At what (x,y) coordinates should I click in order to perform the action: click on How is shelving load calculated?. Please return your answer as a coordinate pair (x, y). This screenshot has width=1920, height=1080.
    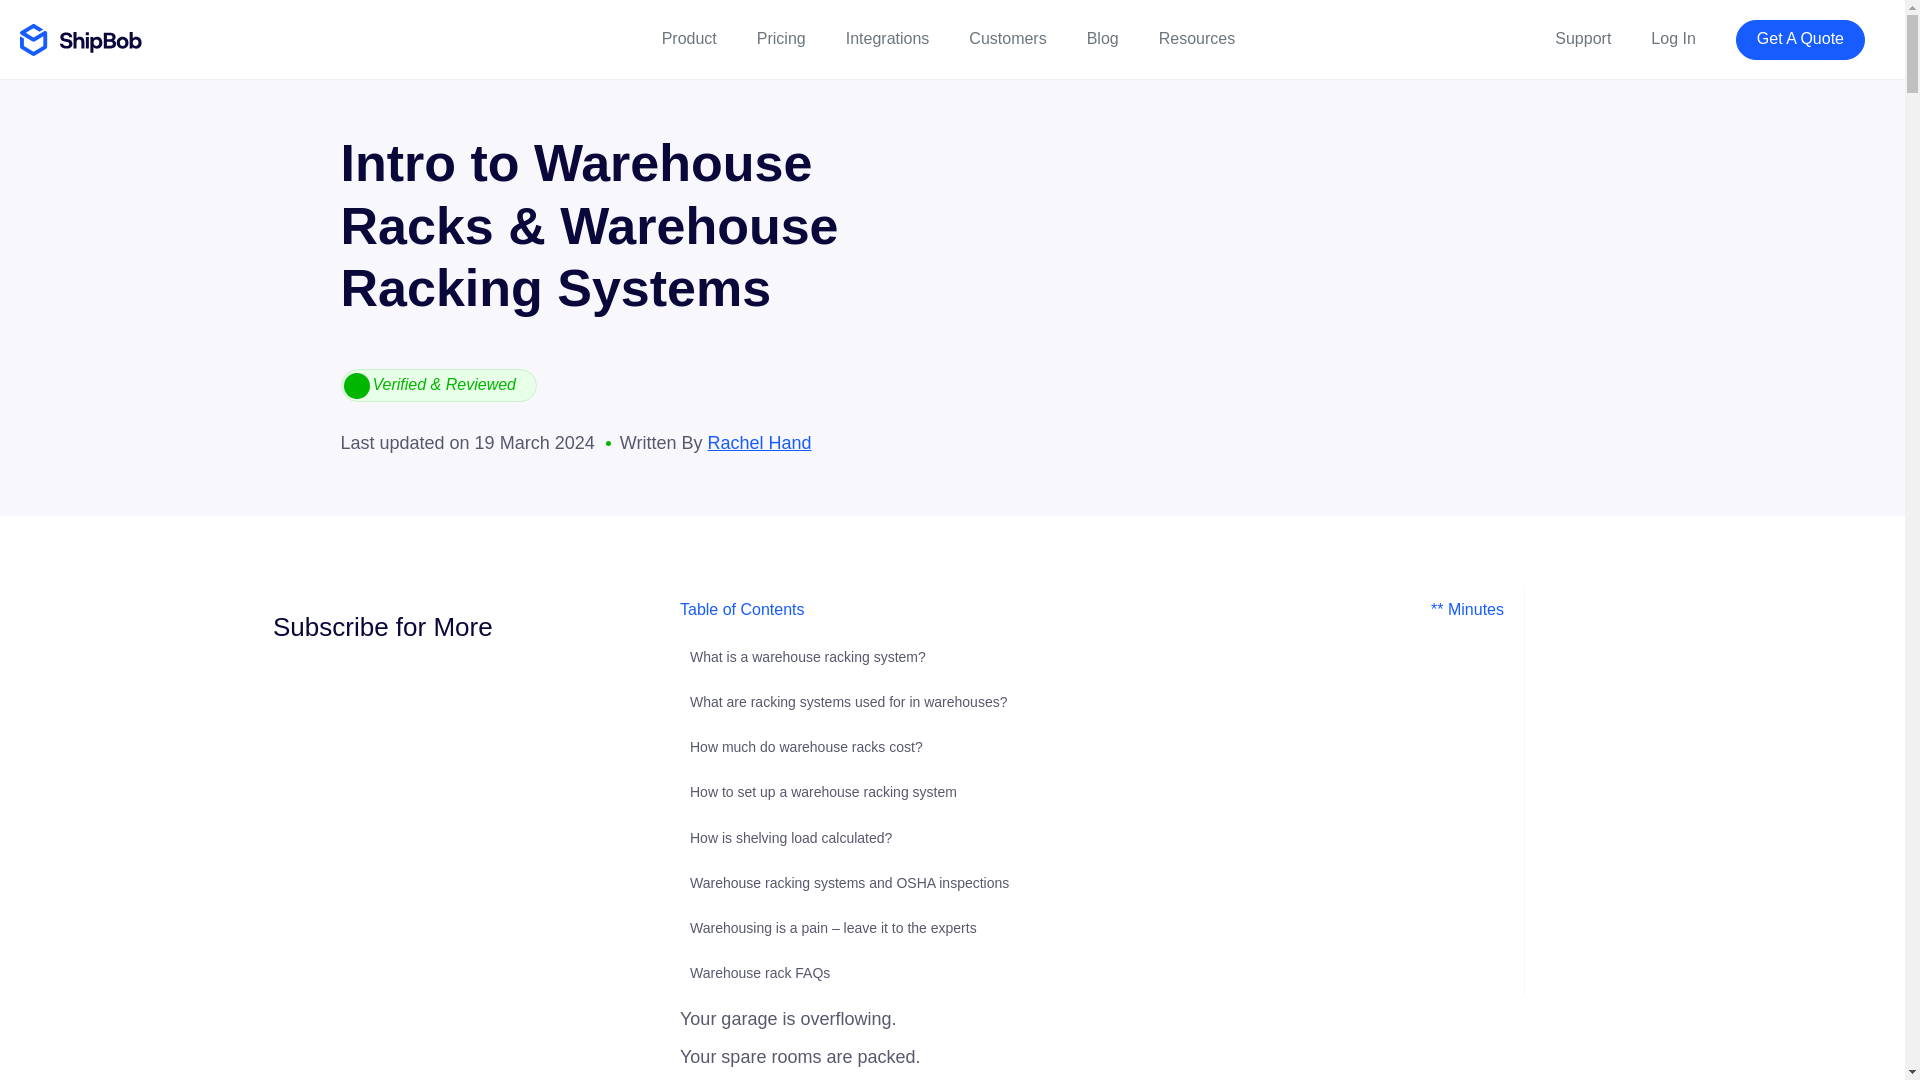
    Looking at the image, I should click on (790, 838).